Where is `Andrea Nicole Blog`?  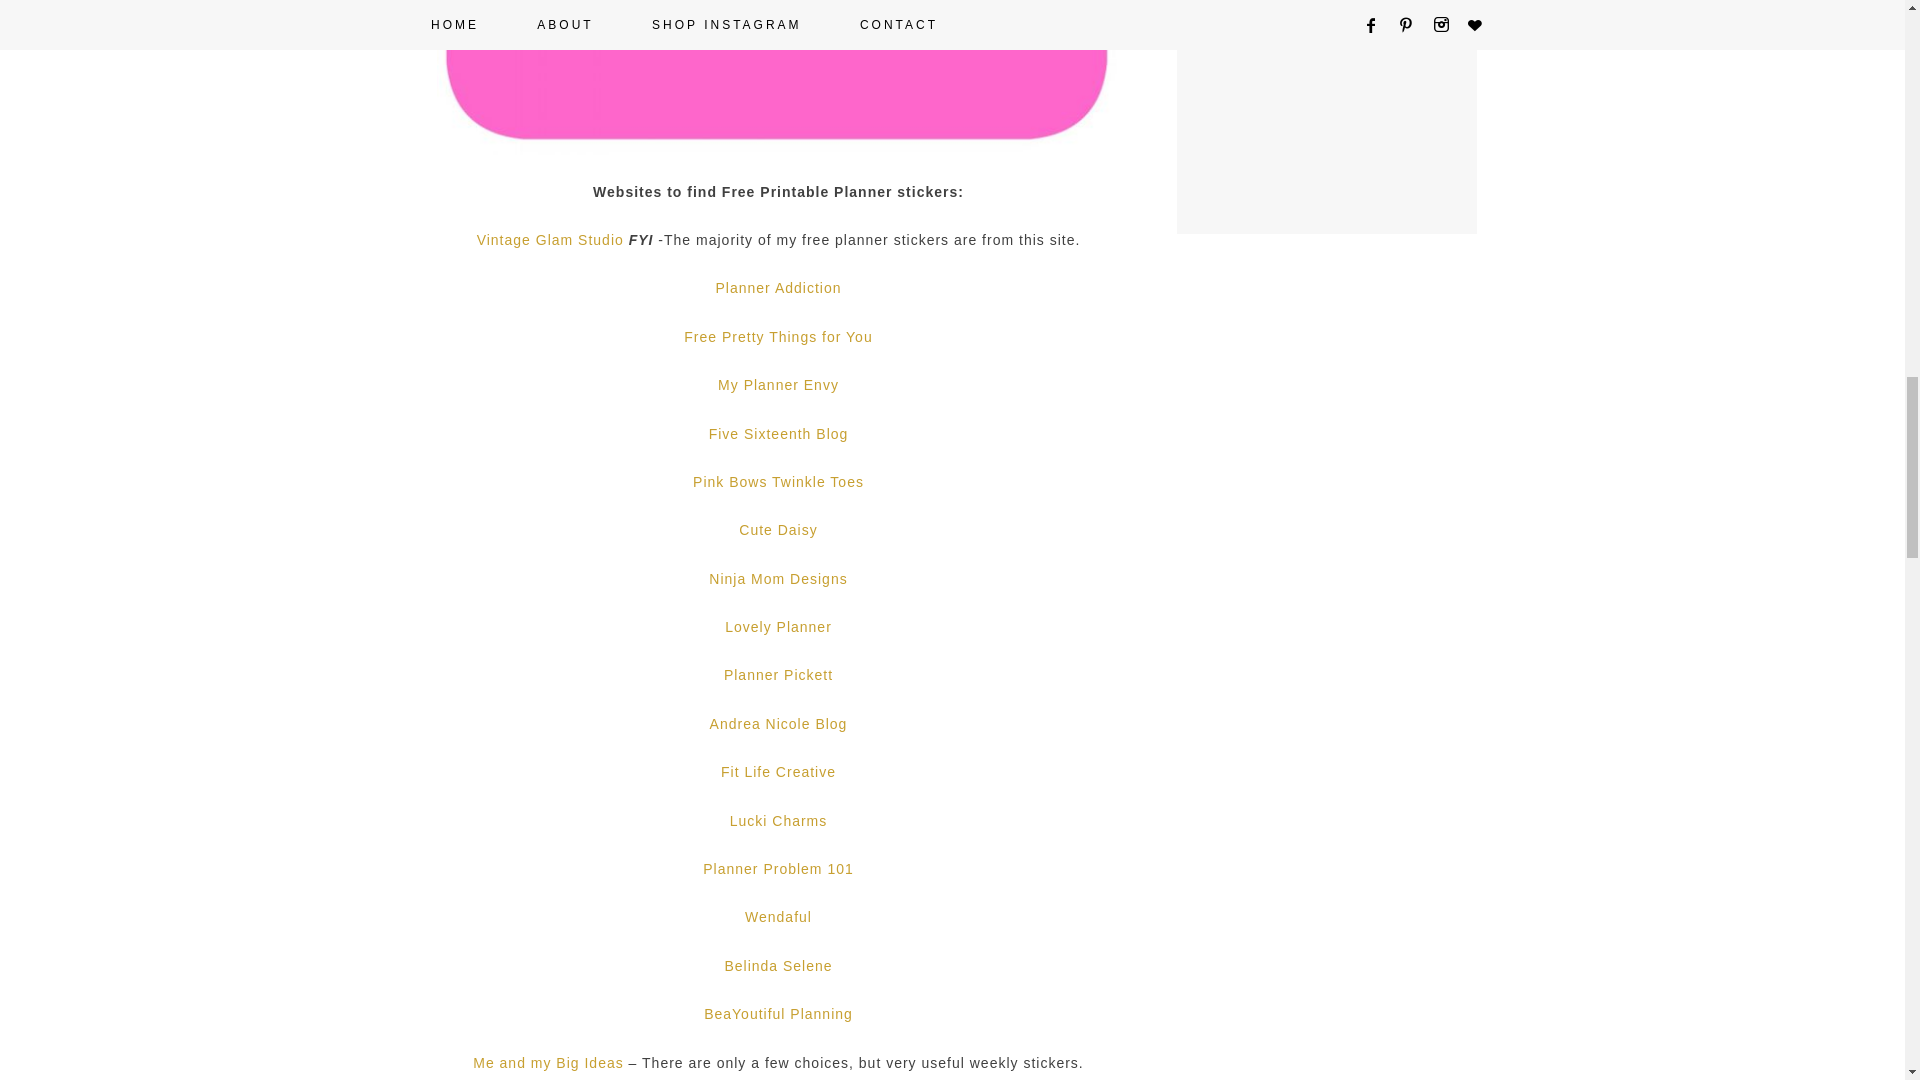
Andrea Nicole Blog is located at coordinates (779, 724).